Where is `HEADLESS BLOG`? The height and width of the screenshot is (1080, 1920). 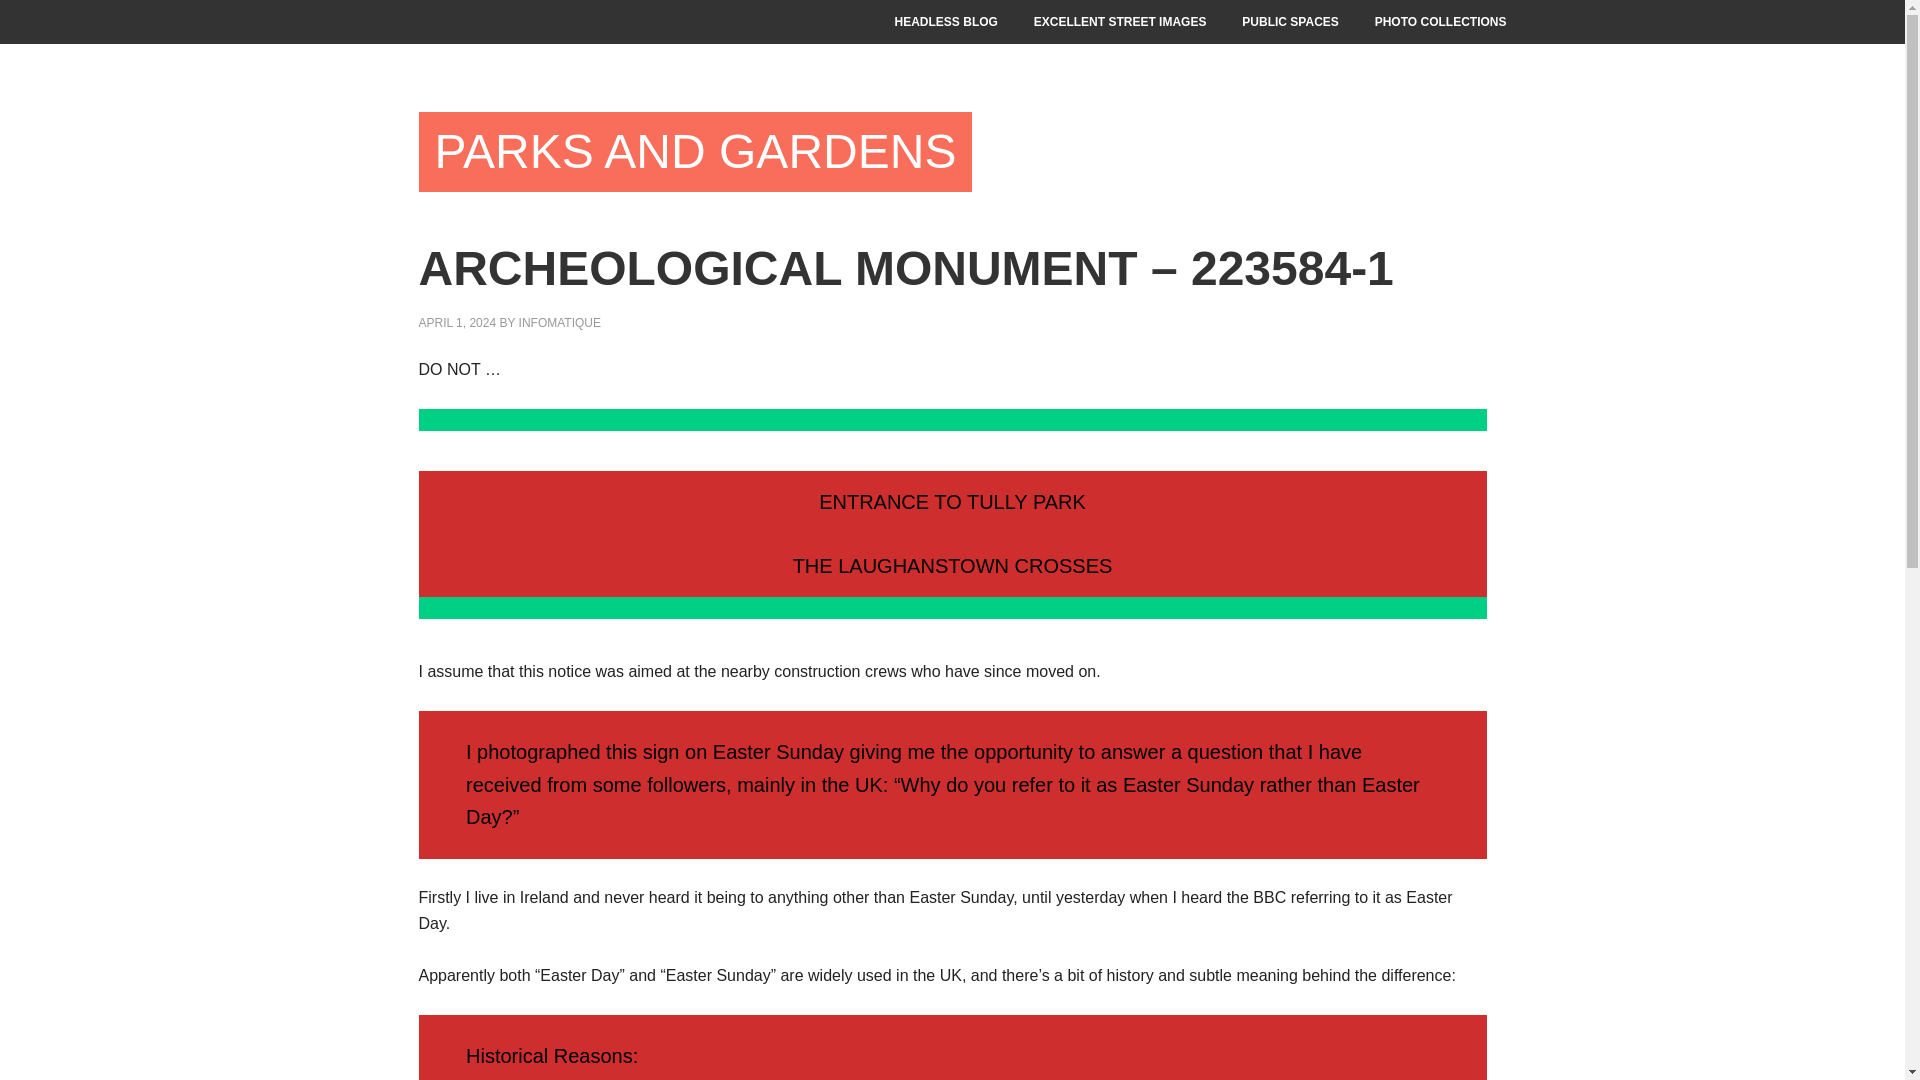 HEADLESS BLOG is located at coordinates (946, 22).